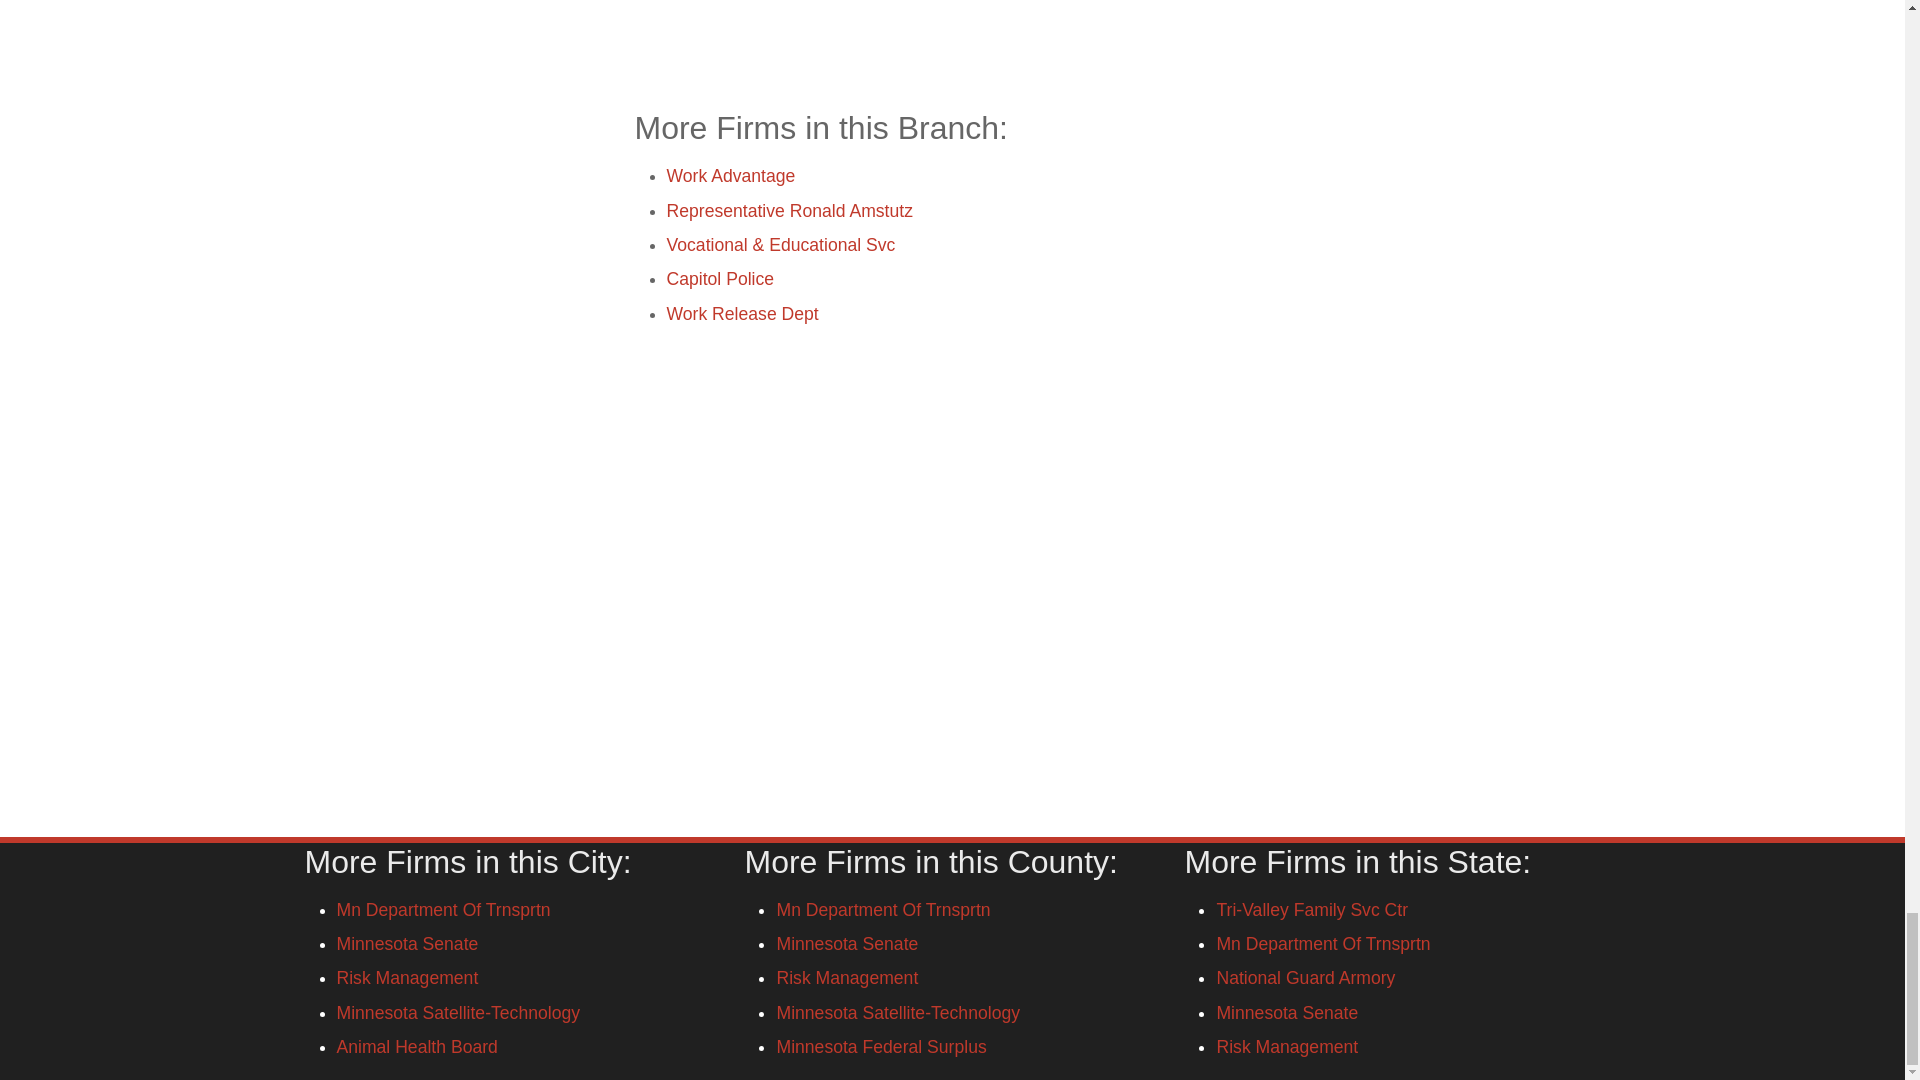  I want to click on Work Advantage, so click(730, 176).